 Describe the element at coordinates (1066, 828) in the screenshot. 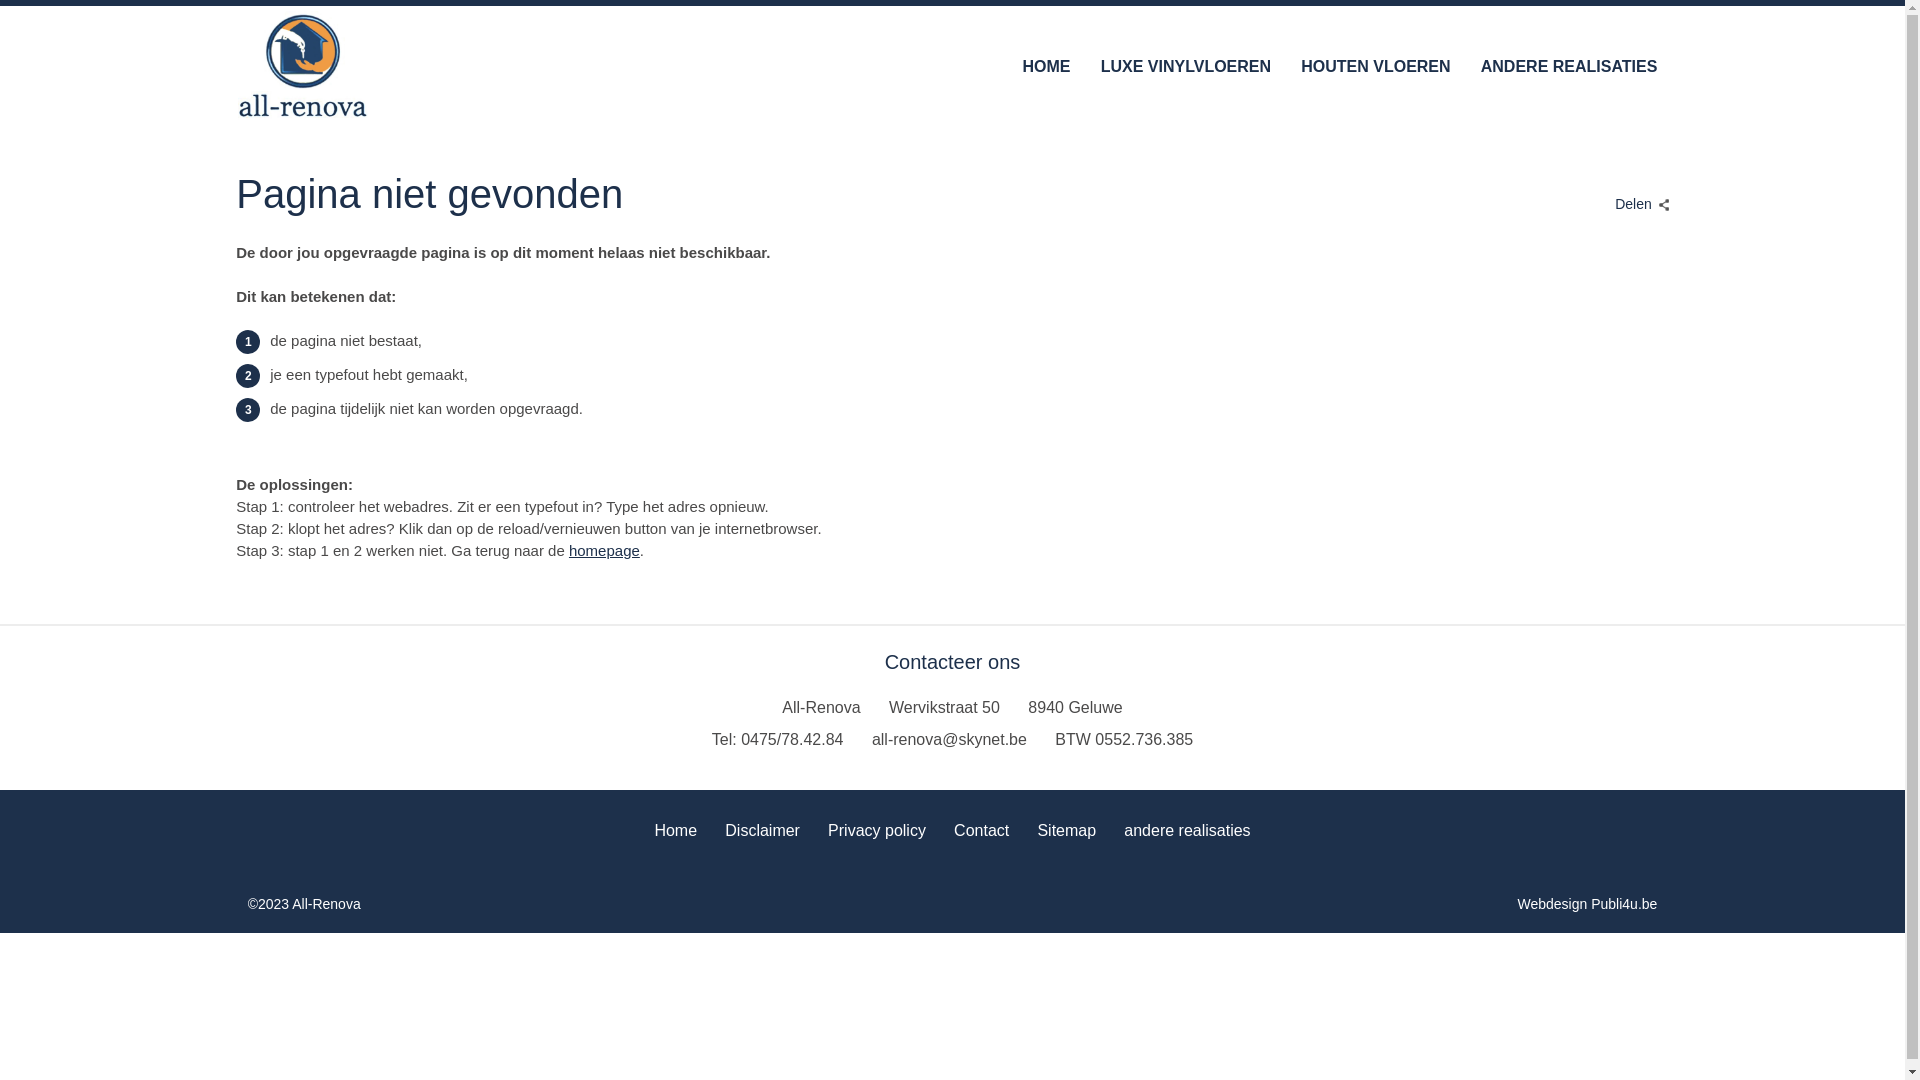

I see `Sitemap` at that location.